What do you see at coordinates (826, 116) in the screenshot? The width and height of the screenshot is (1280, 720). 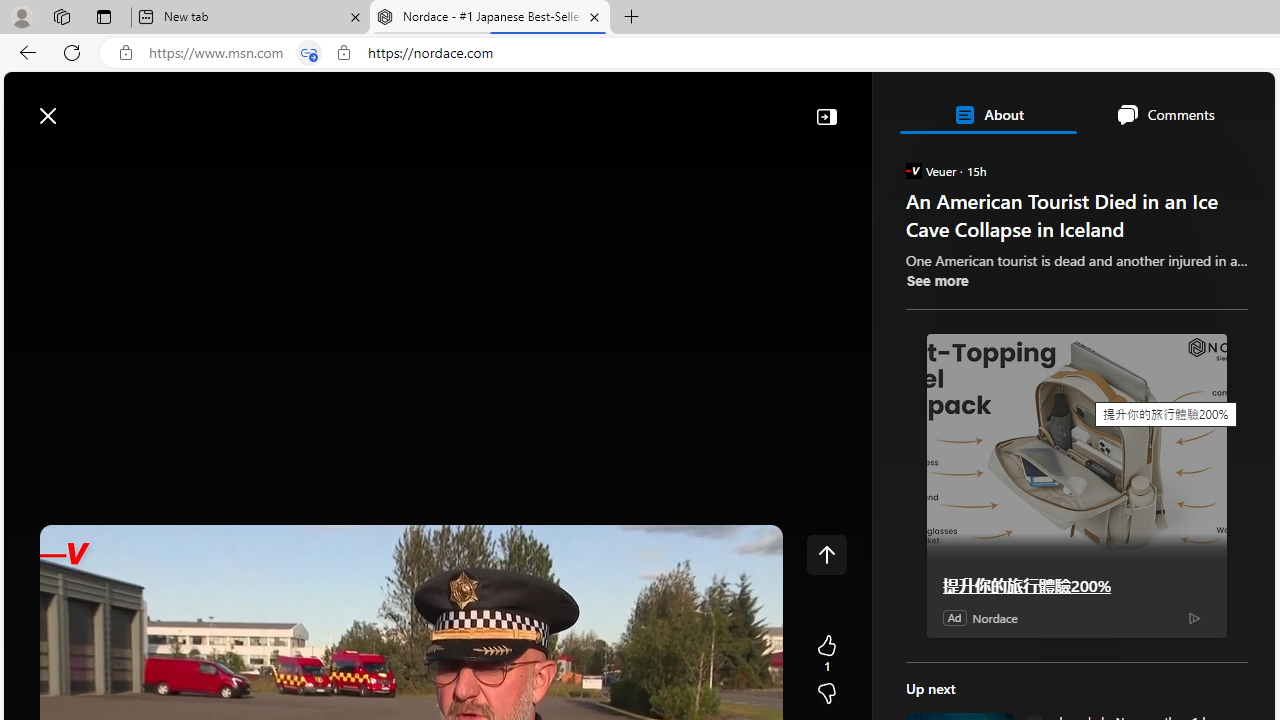 I see `Collapse` at bounding box center [826, 116].